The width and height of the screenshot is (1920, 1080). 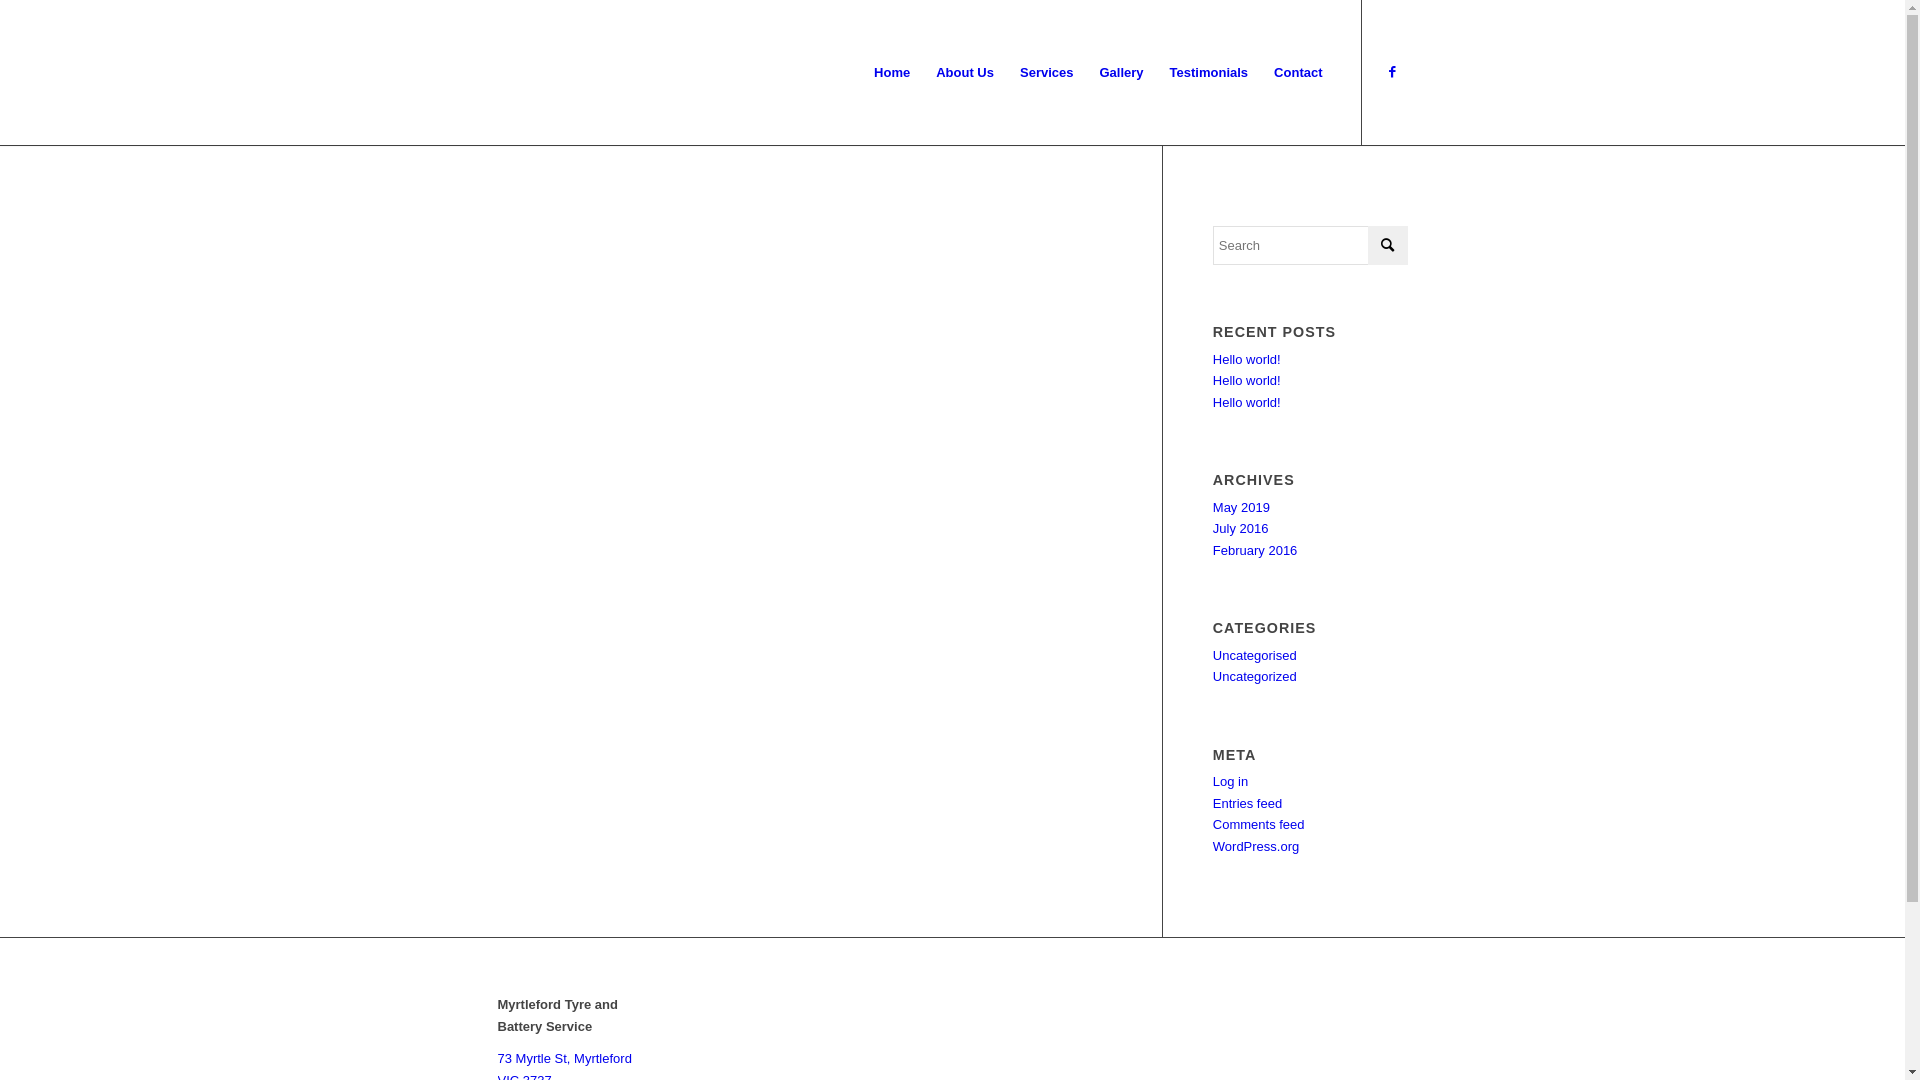 I want to click on Log in, so click(x=1230, y=782).